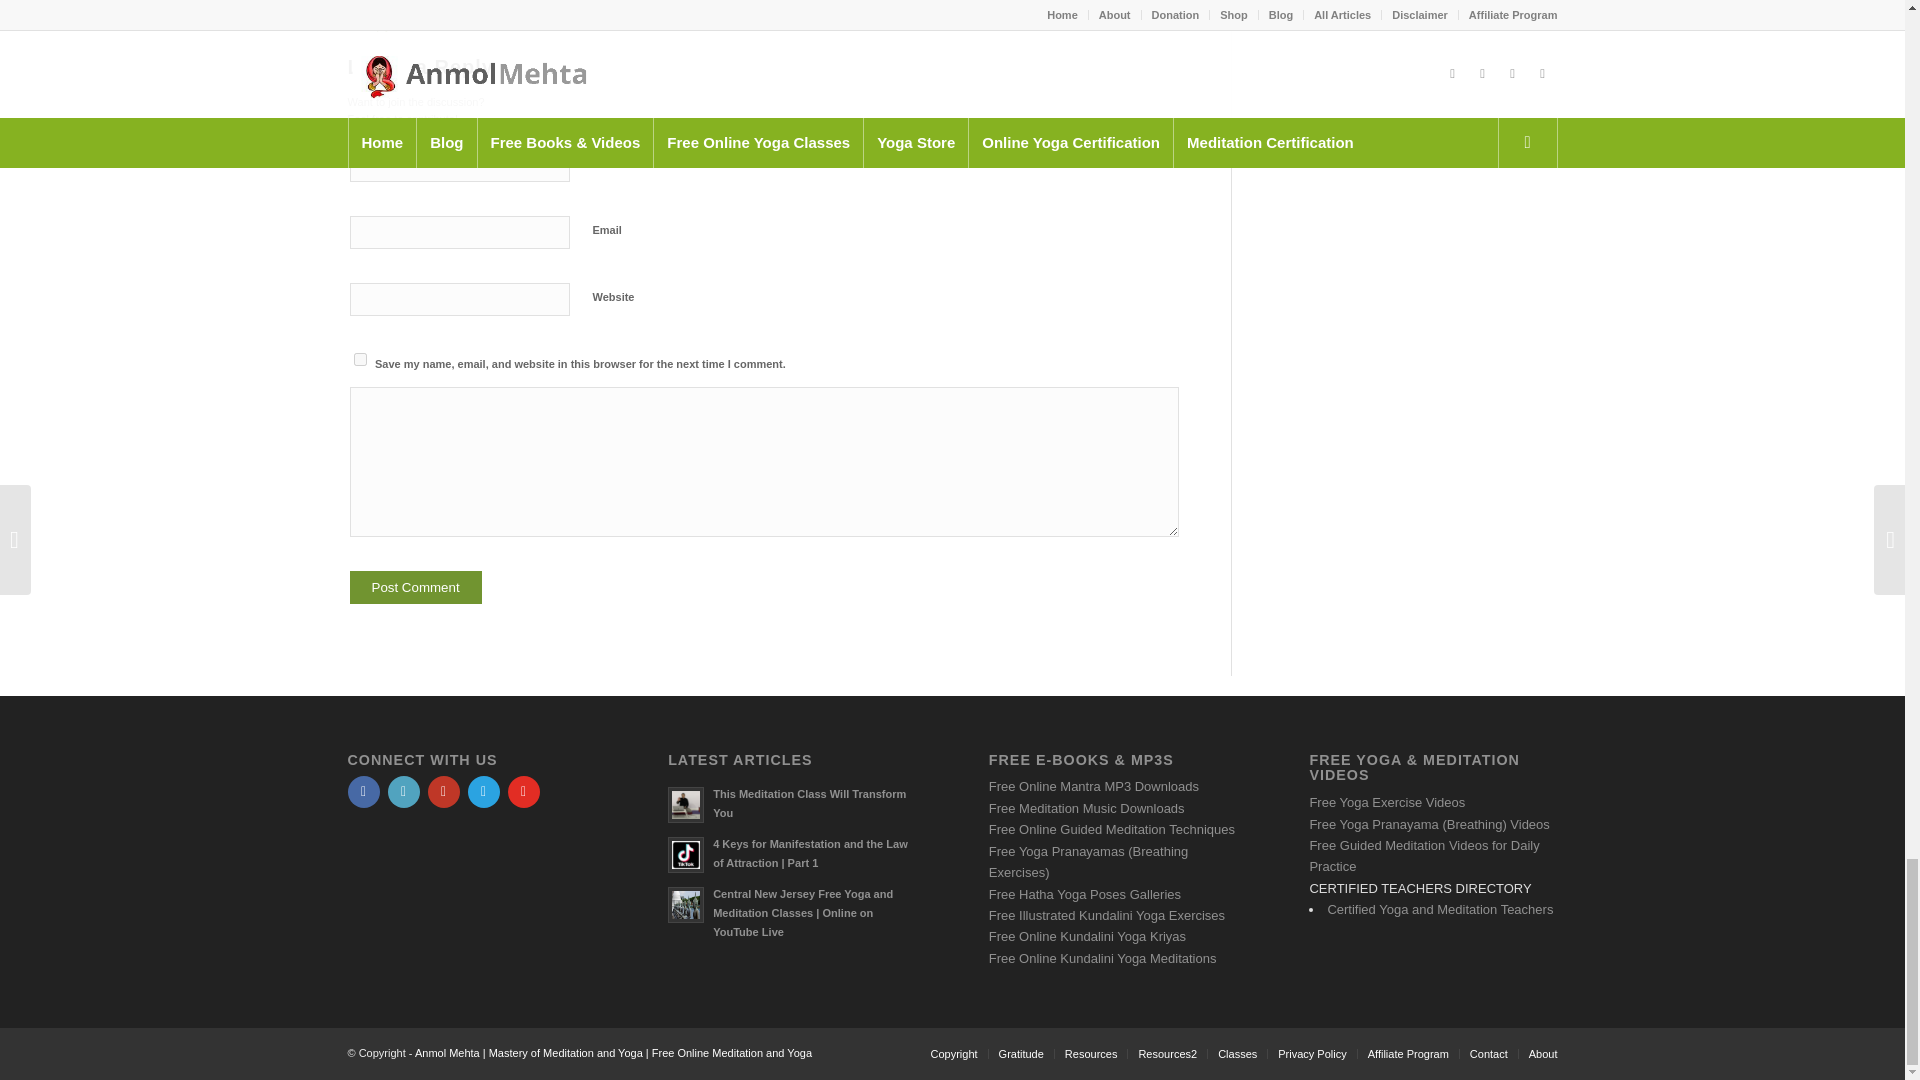  I want to click on yes, so click(360, 360).